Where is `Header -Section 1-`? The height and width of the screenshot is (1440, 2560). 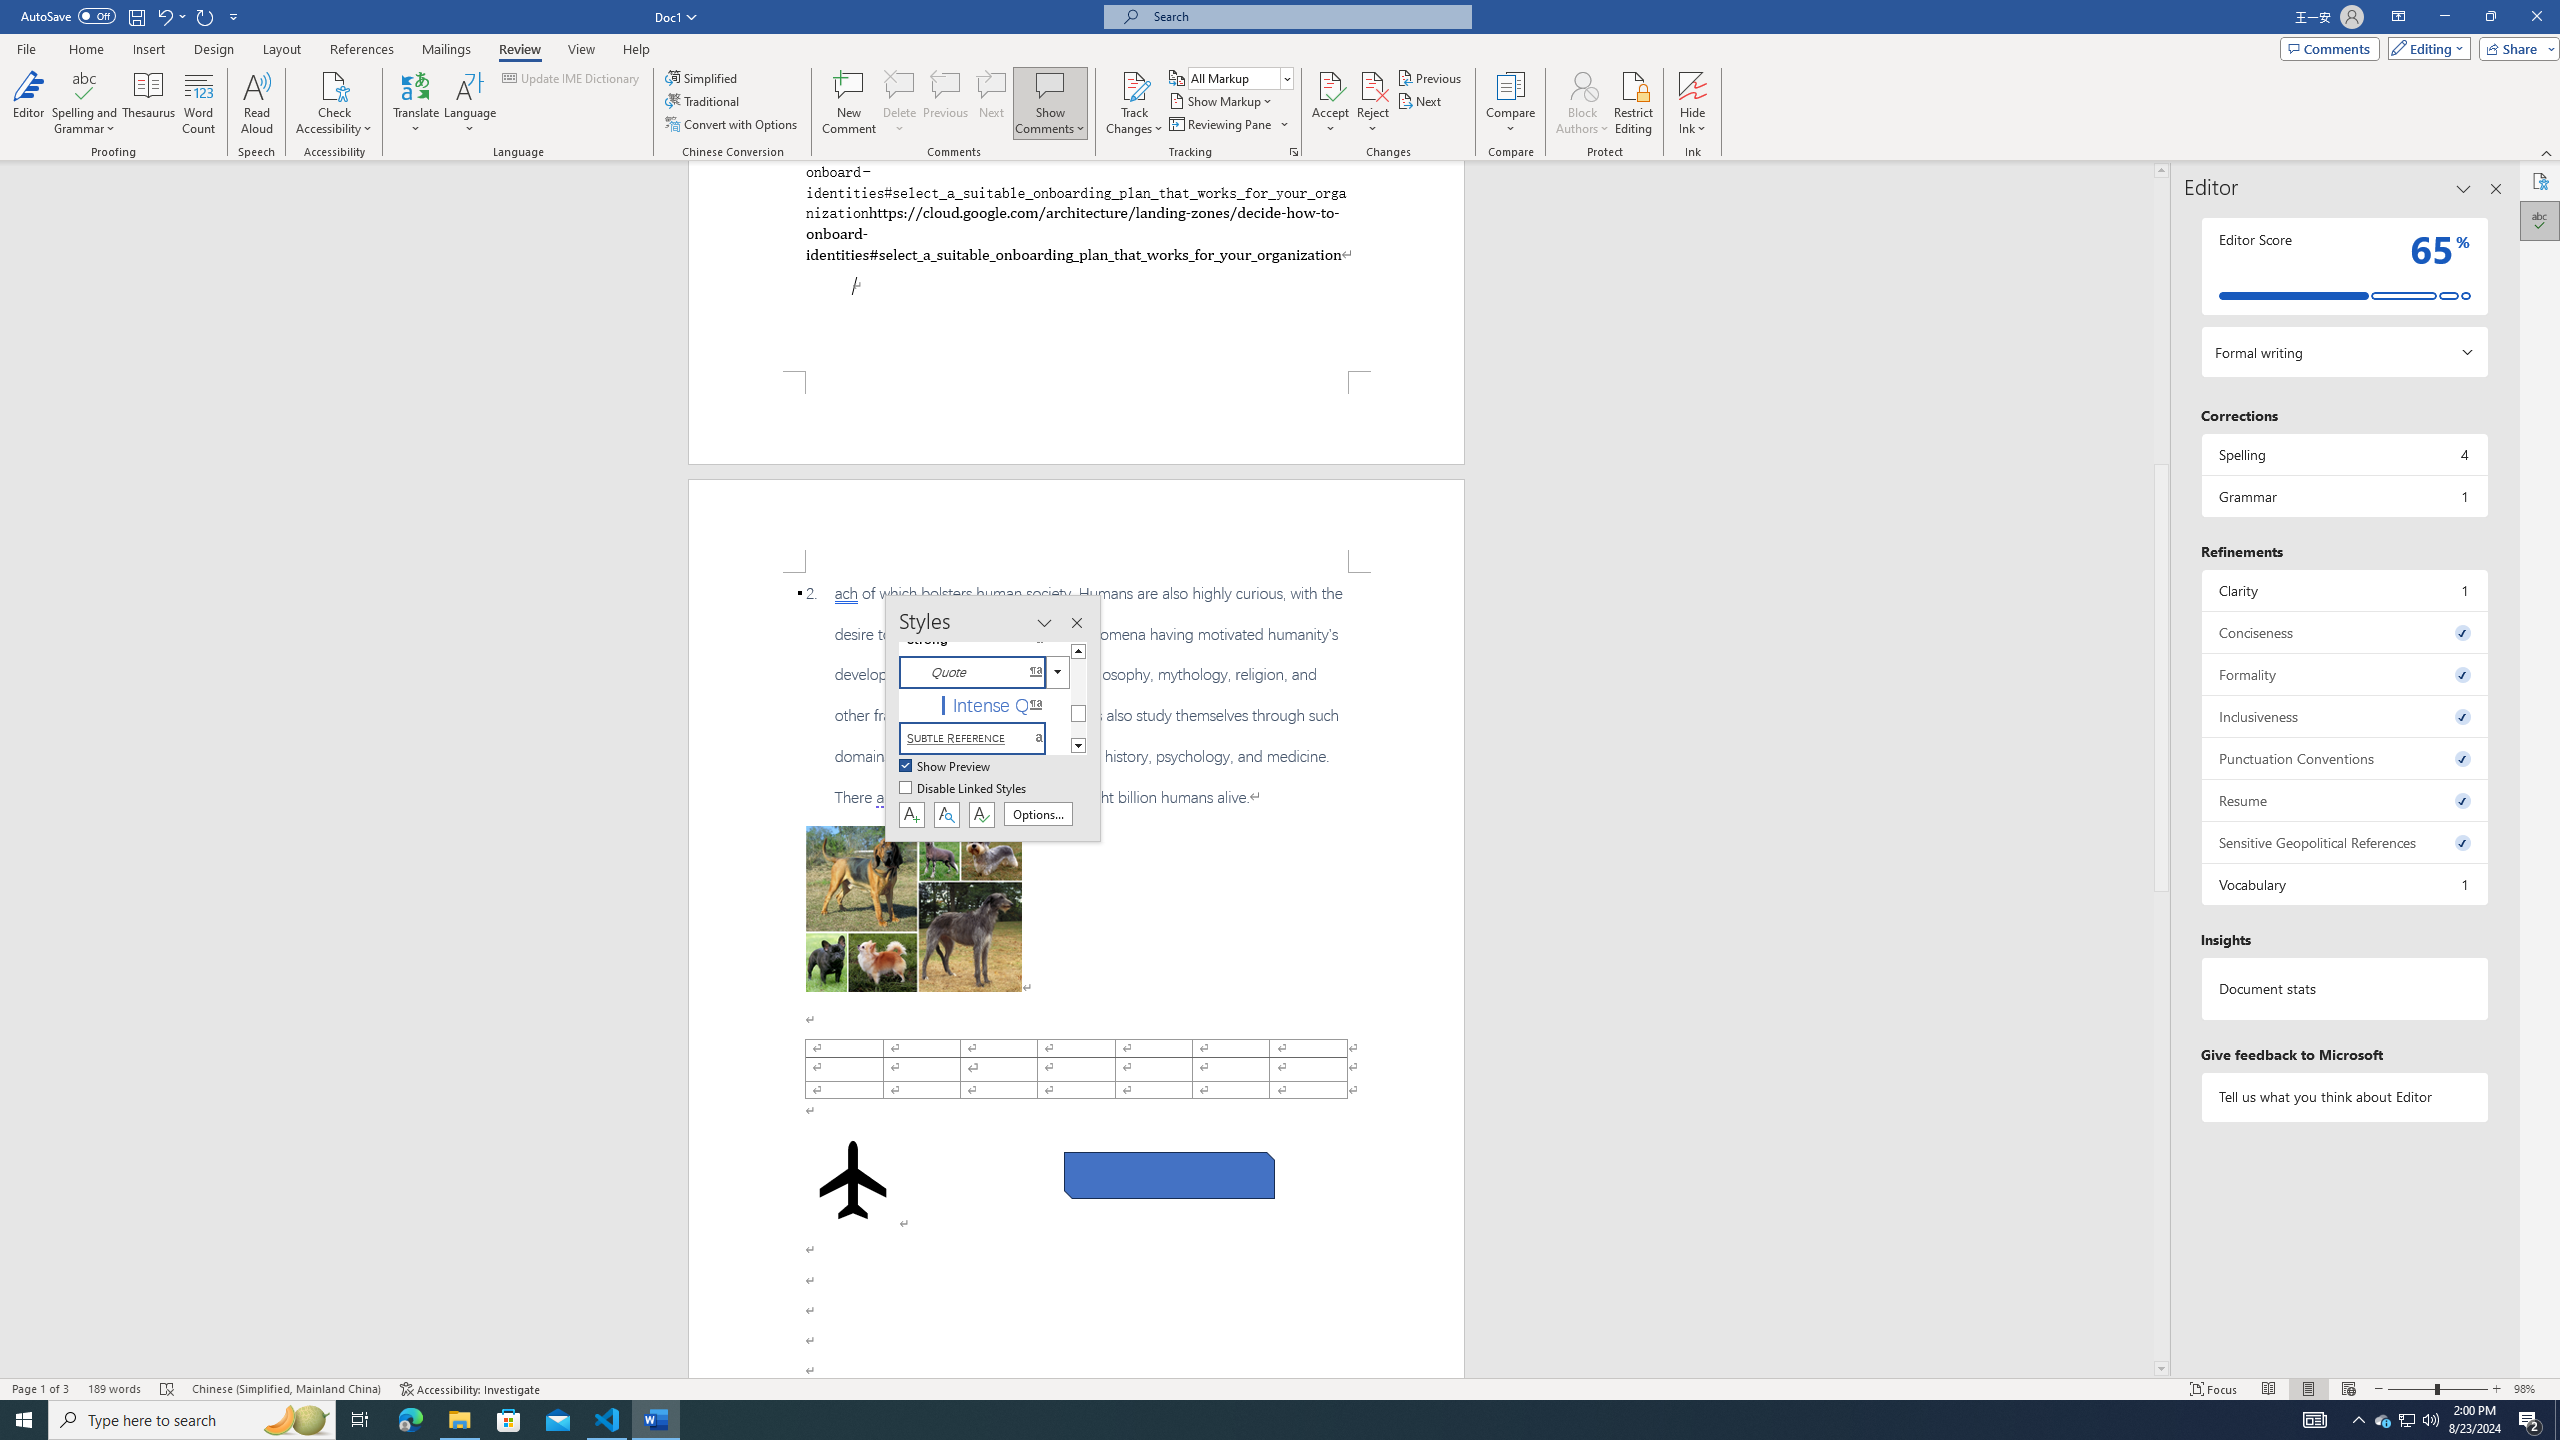 Header -Section 1- is located at coordinates (1076, 526).